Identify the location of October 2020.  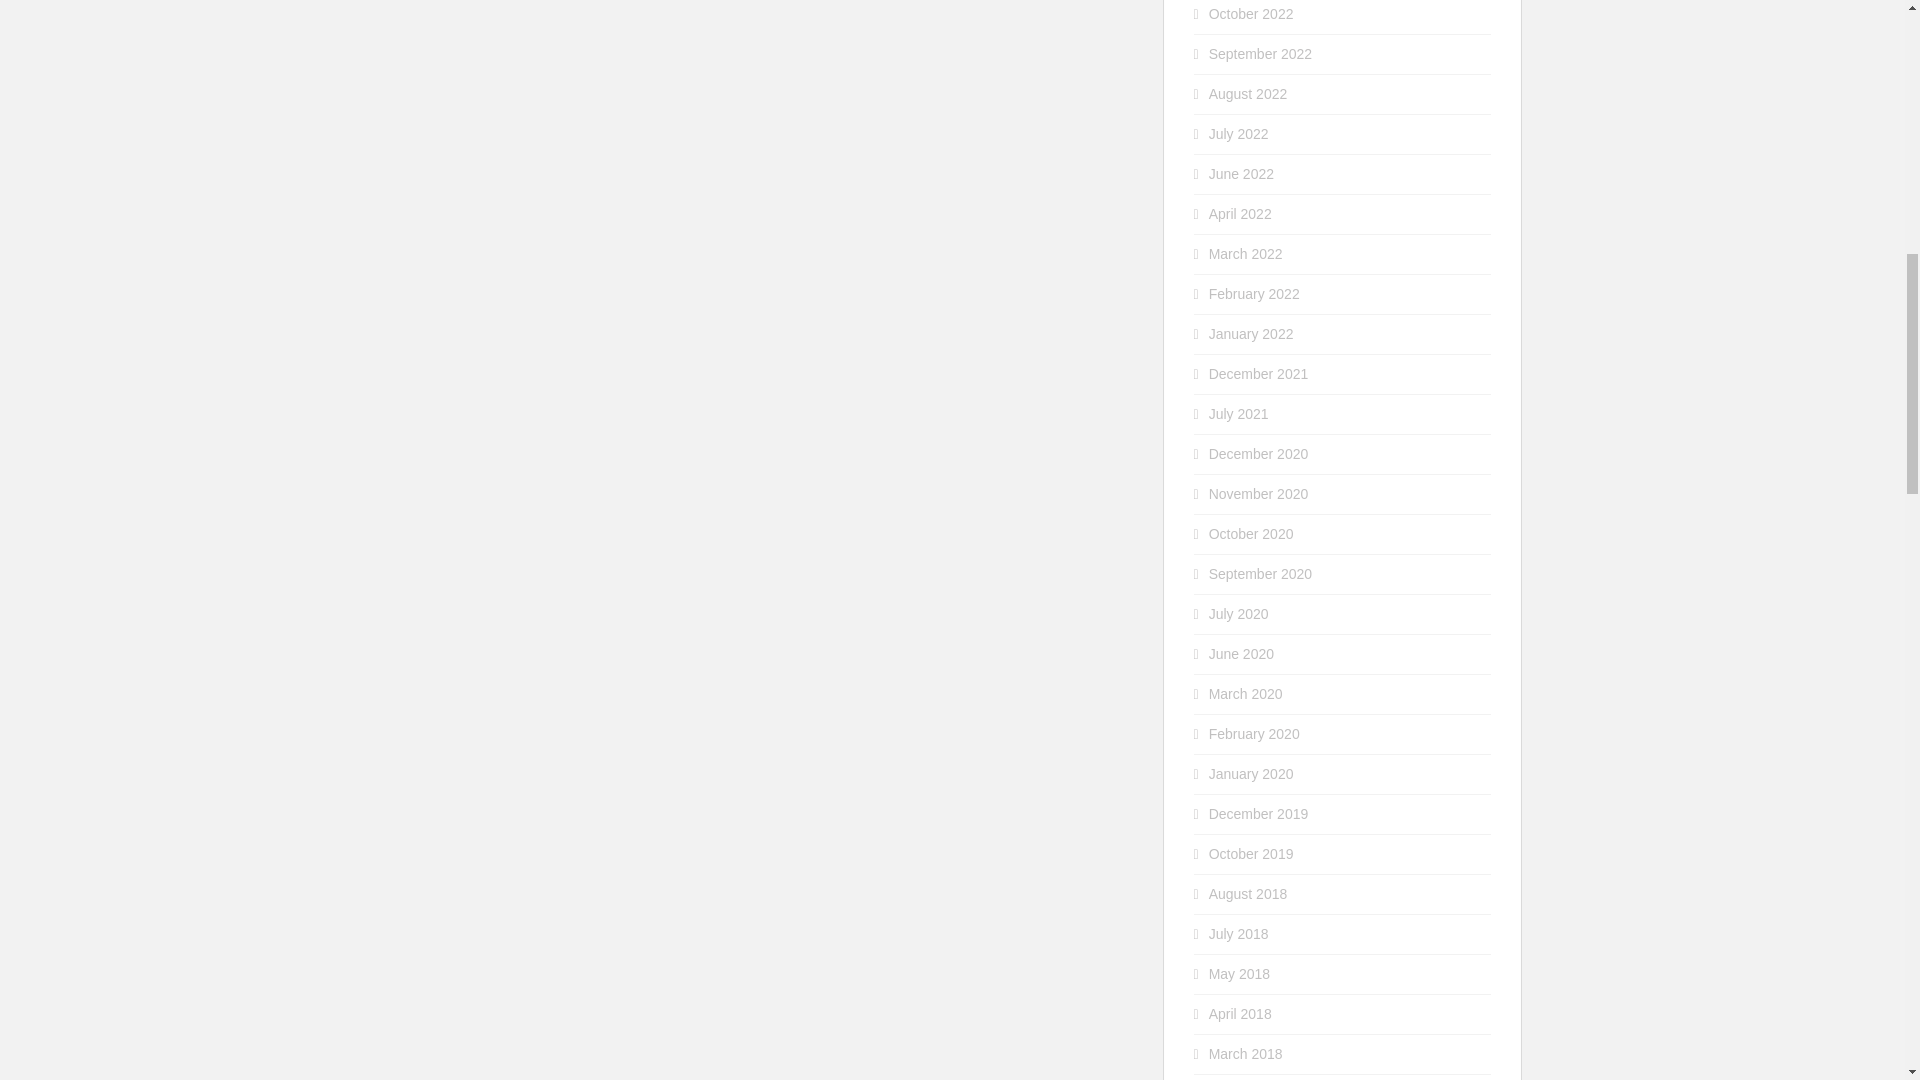
(1252, 534).